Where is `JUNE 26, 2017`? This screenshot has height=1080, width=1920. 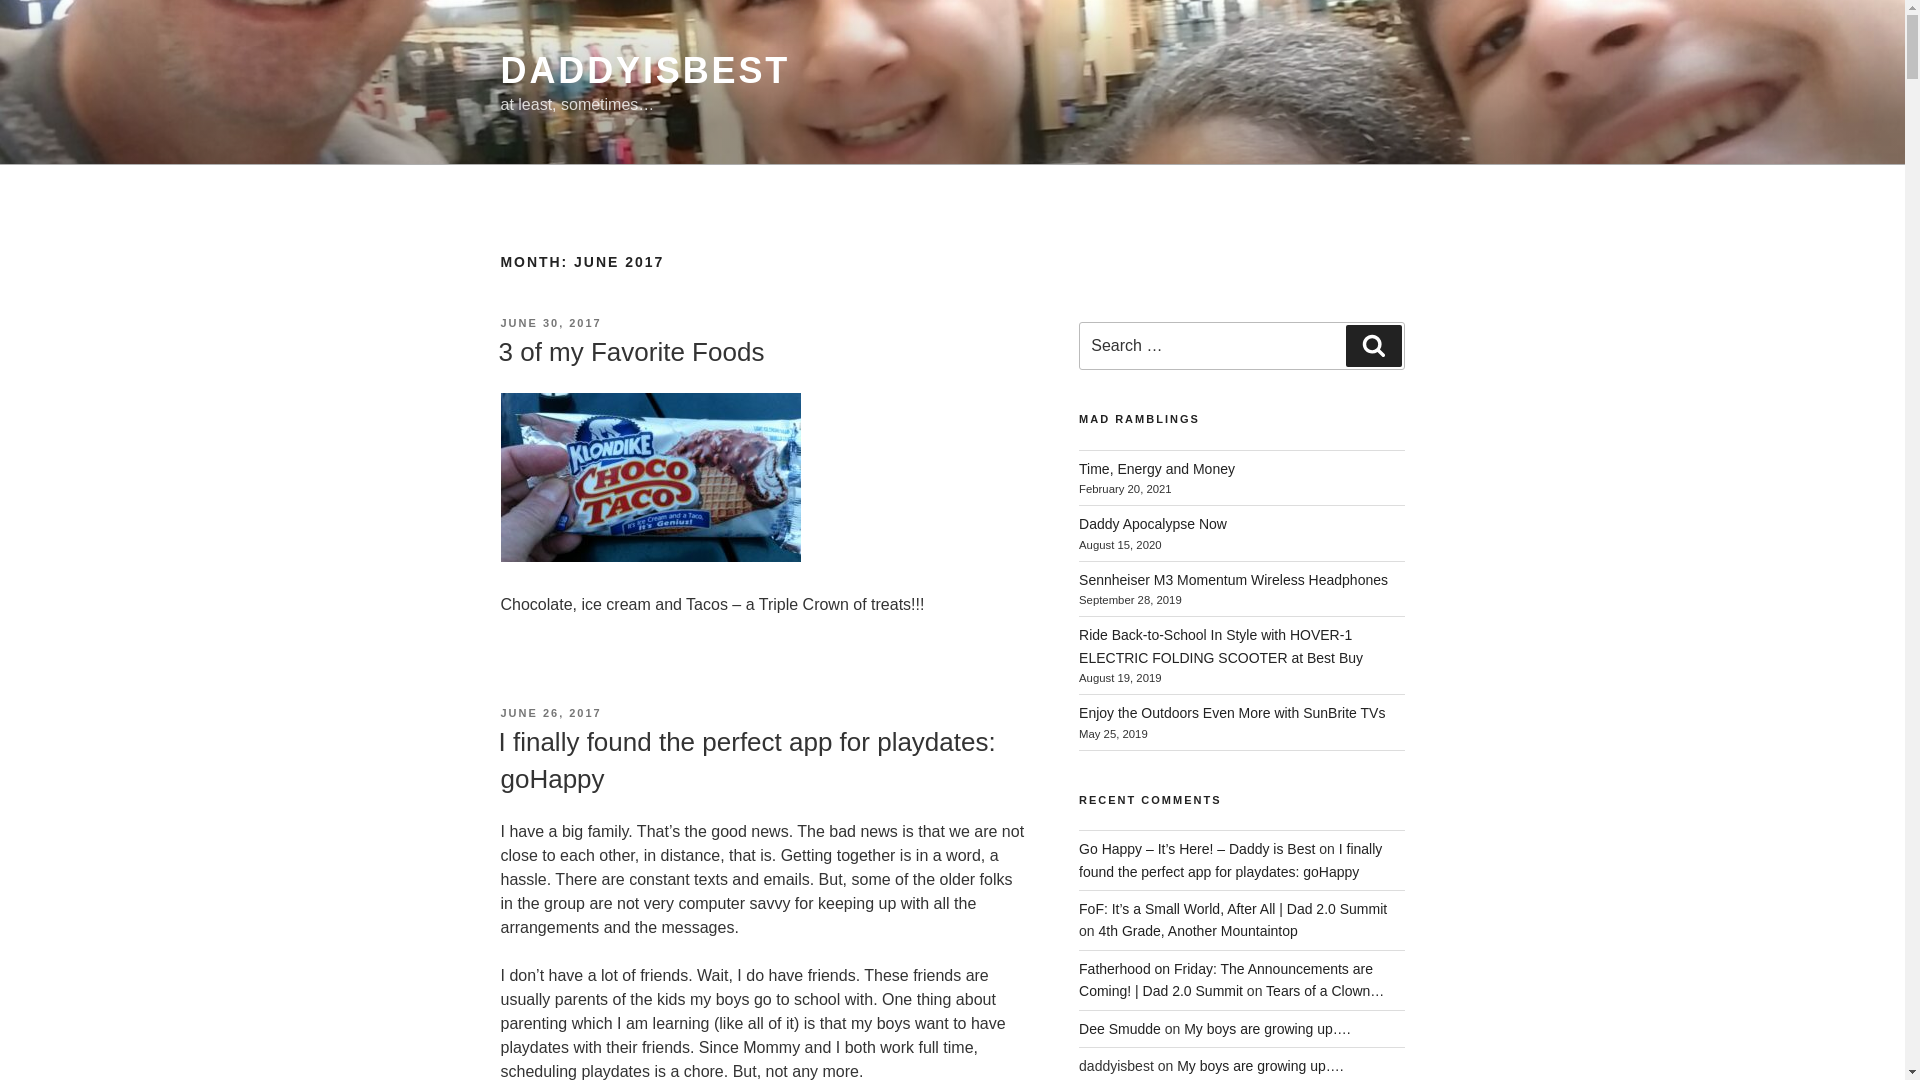
JUNE 26, 2017 is located at coordinates (550, 713).